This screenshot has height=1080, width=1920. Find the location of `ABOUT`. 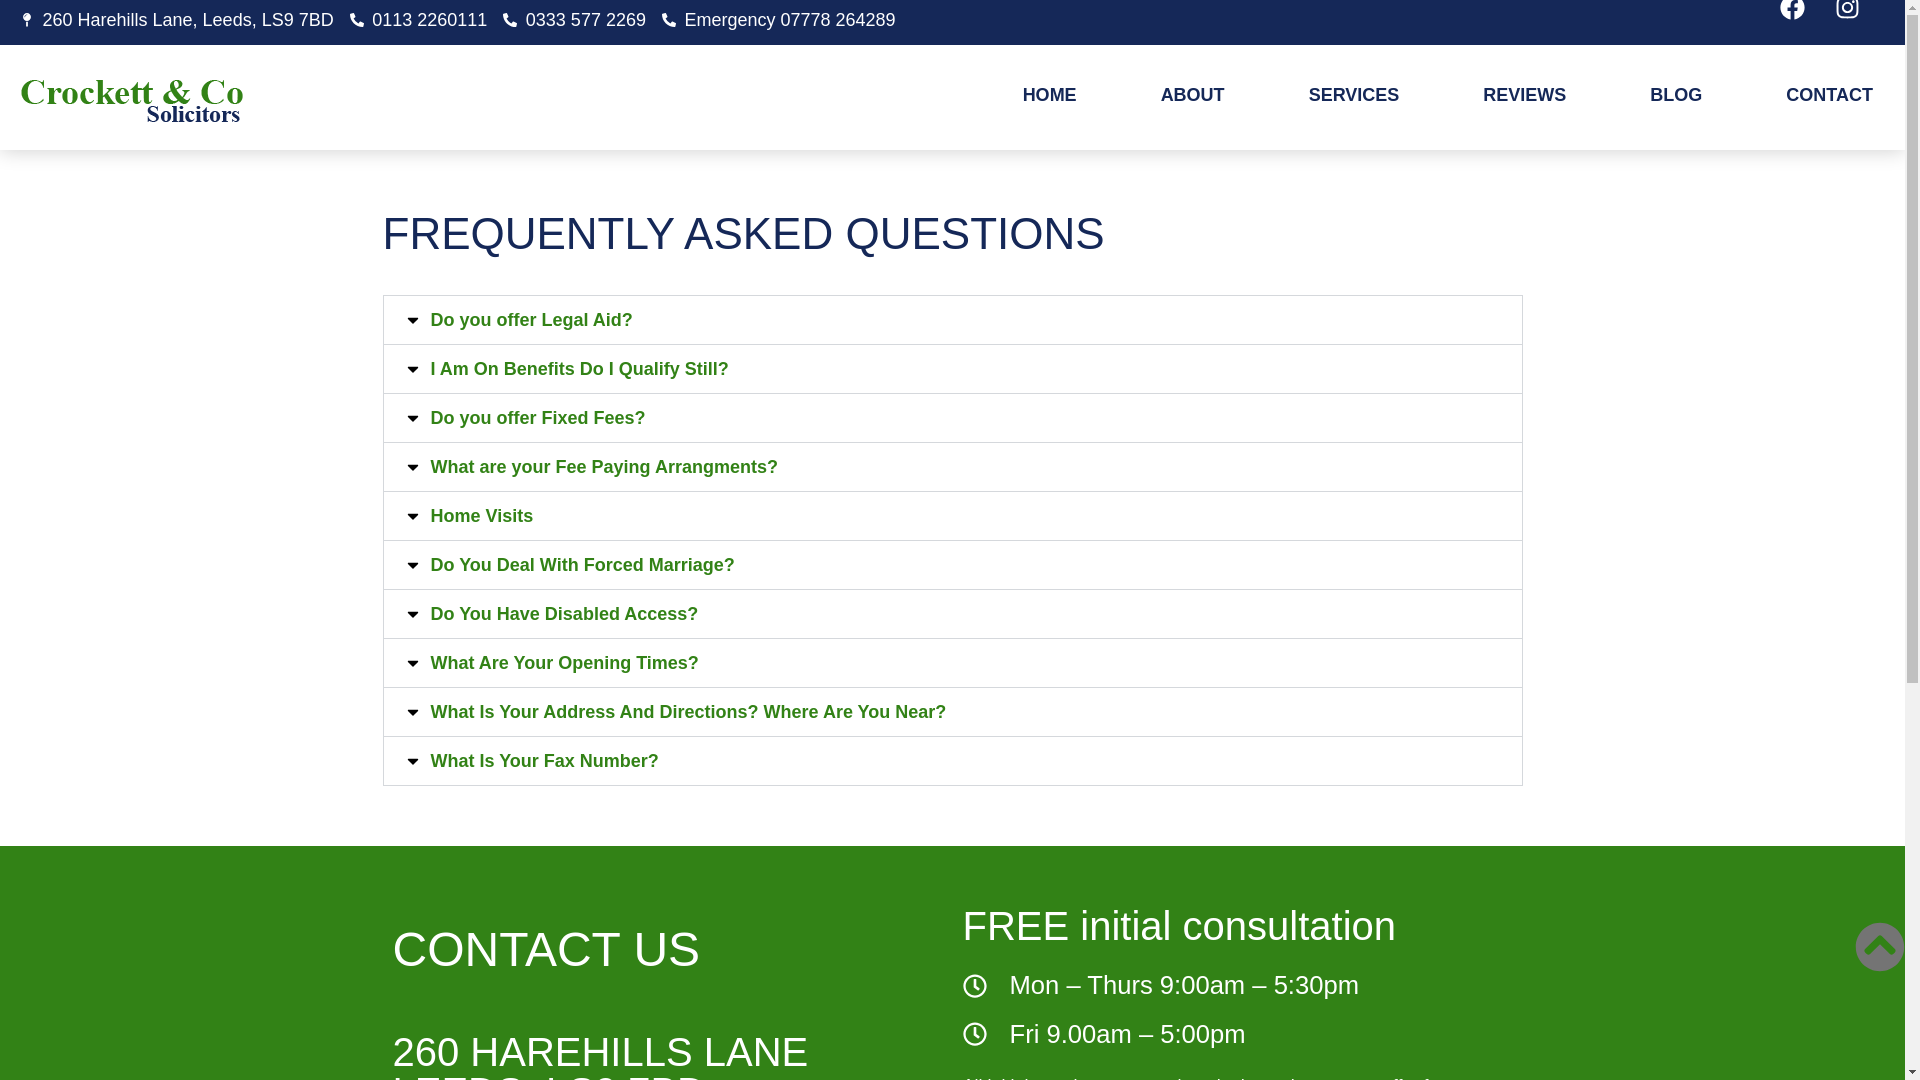

ABOUT is located at coordinates (1192, 94).